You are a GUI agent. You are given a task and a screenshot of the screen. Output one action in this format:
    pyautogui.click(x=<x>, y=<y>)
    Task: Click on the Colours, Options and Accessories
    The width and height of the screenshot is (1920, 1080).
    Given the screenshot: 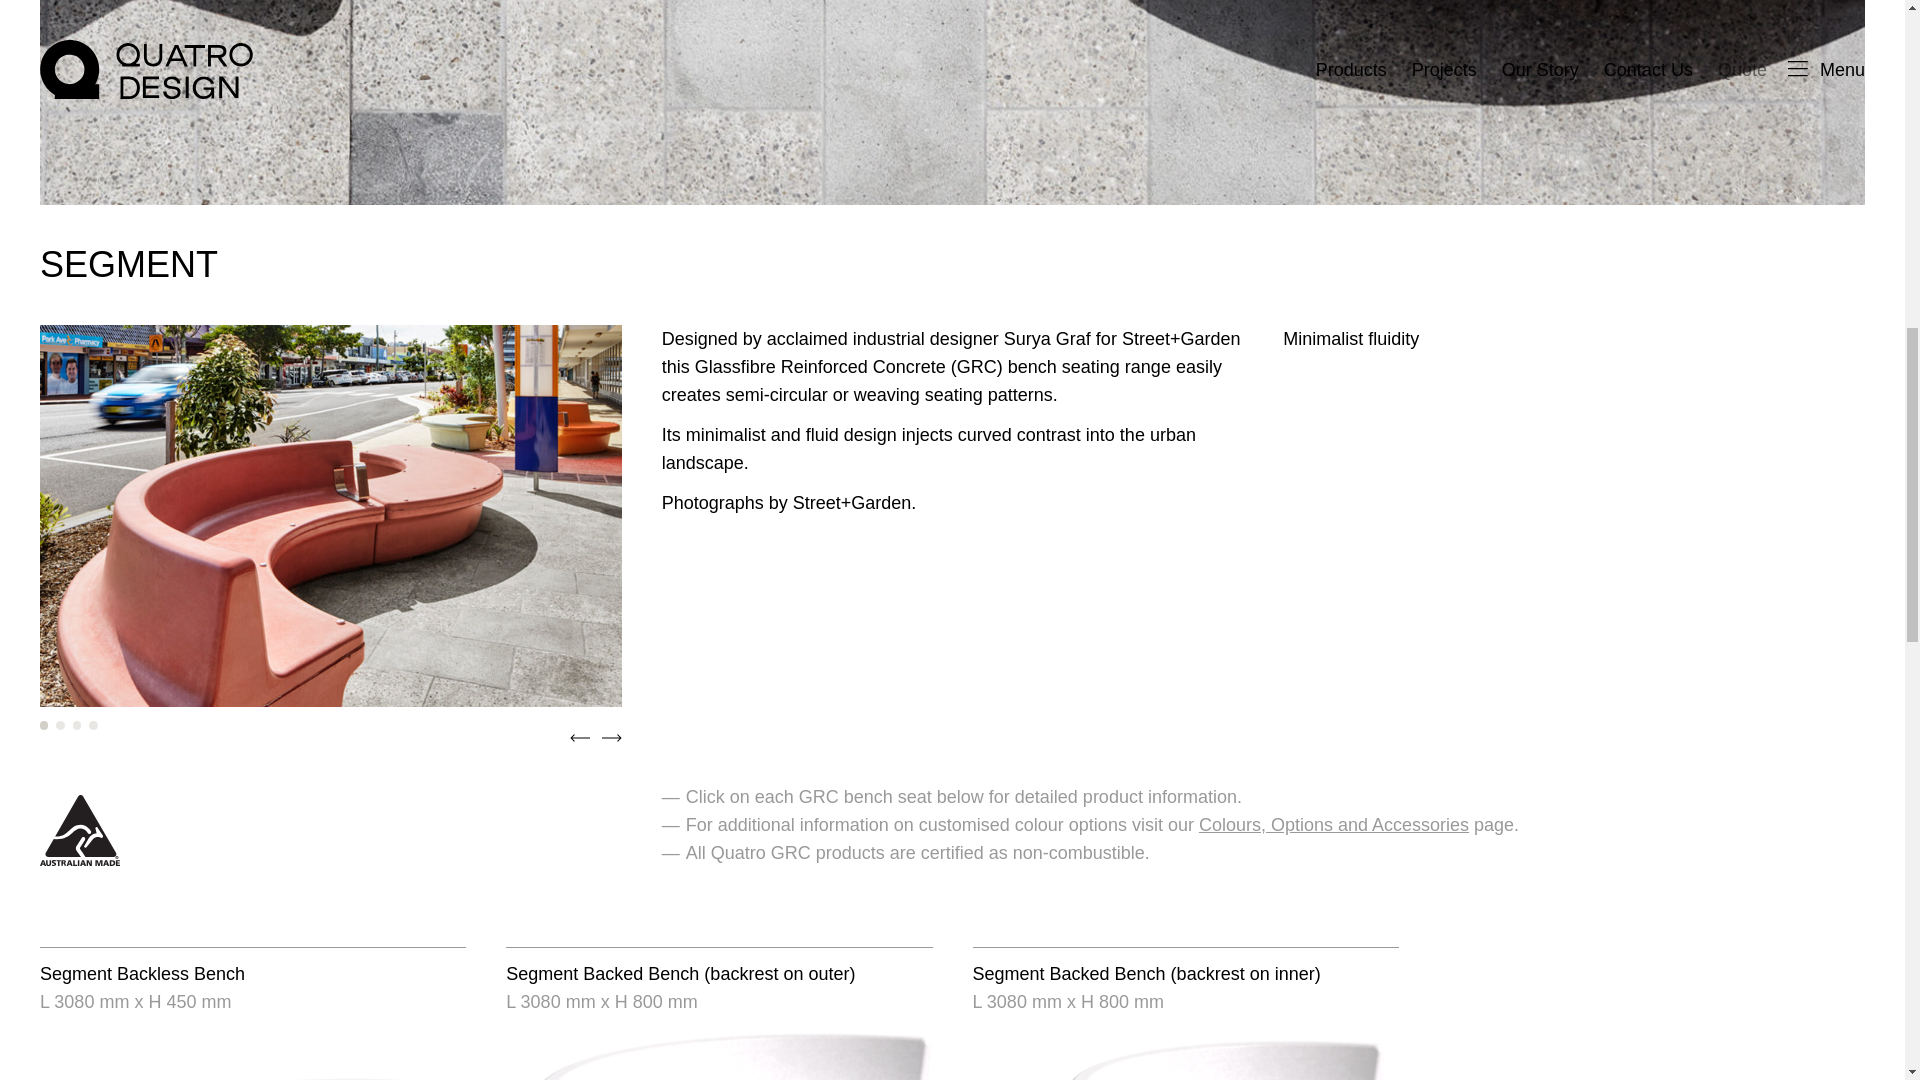 What is the action you would take?
    pyautogui.click(x=1333, y=824)
    